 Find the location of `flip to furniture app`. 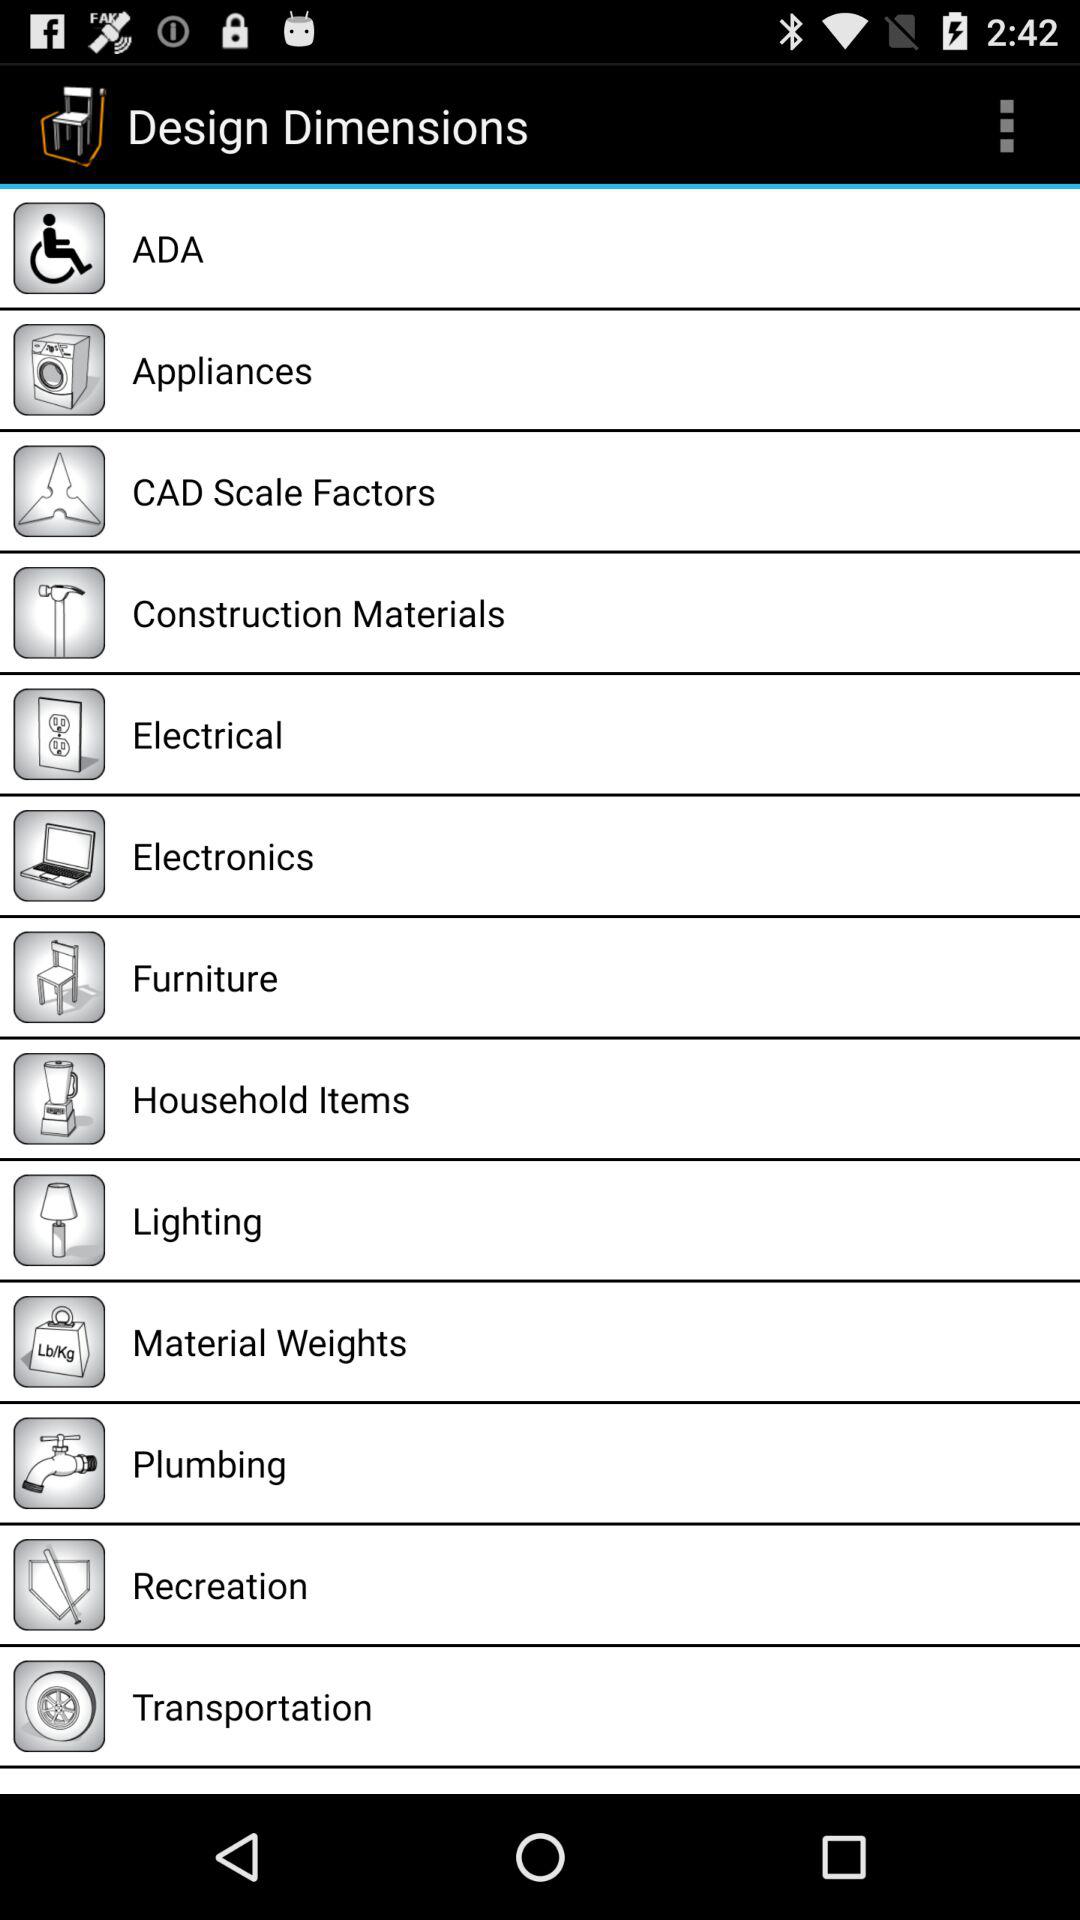

flip to furniture app is located at coordinates (599, 977).